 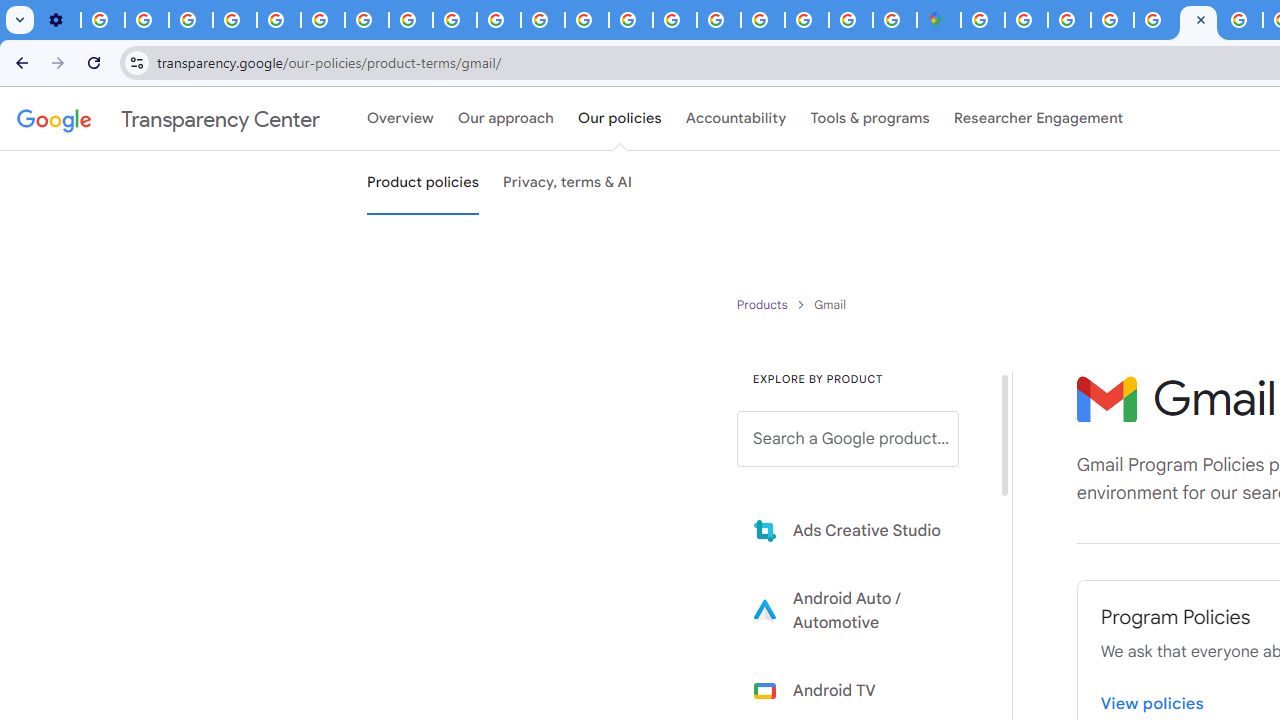 I want to click on Search a Google product from below list., so click(x=848, y=439).